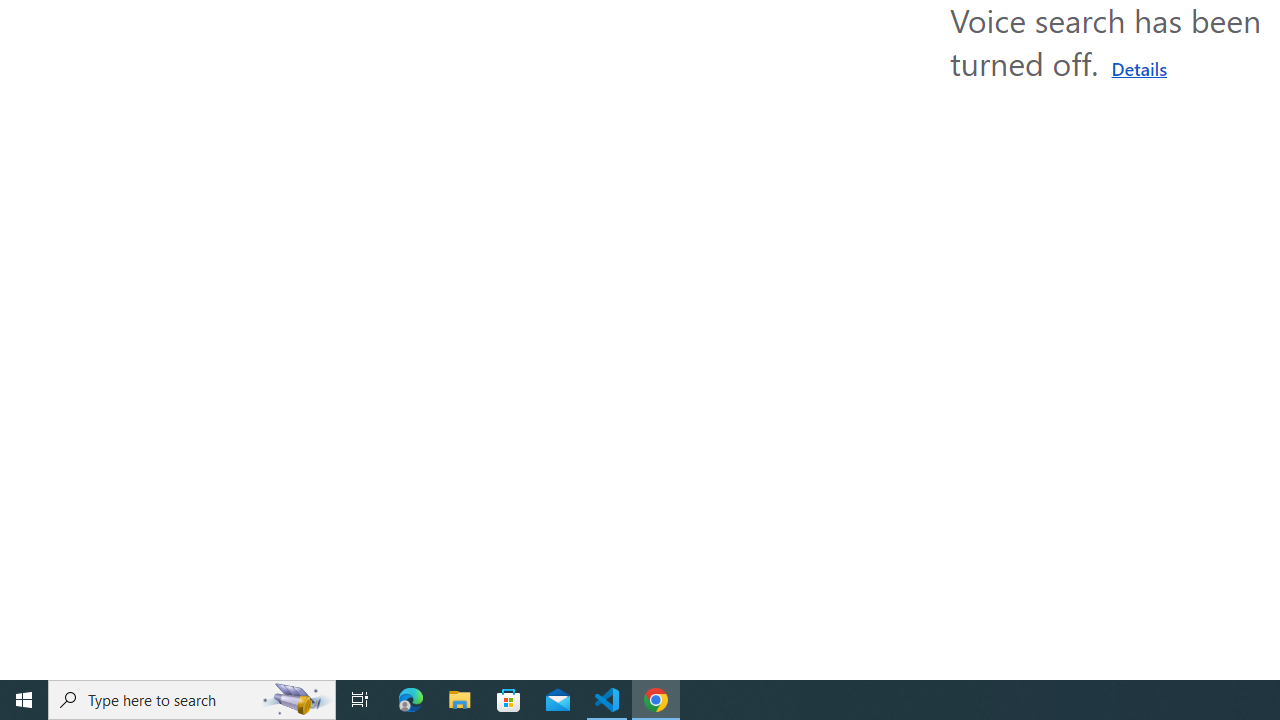 Image resolution: width=1280 pixels, height=720 pixels. I want to click on Learn more about using a microphone, so click(1139, 68).